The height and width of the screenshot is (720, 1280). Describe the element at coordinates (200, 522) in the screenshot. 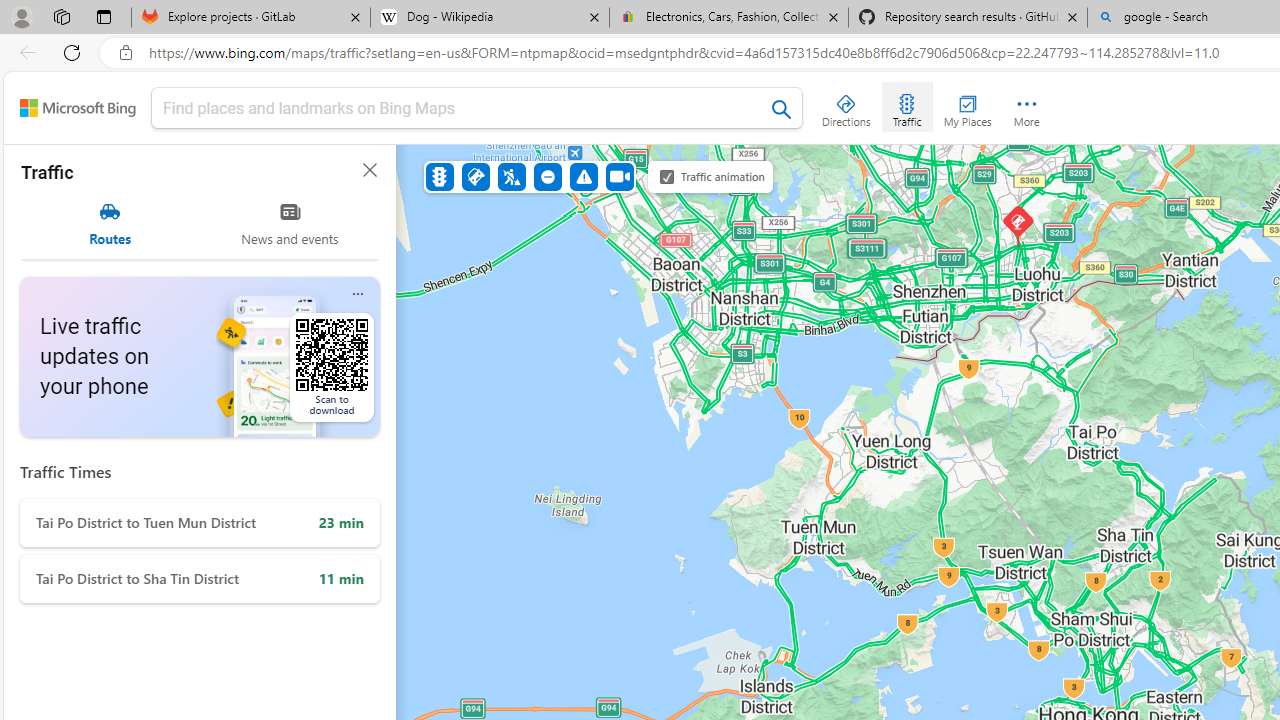

I see `Tai Po District to Tuen Mun District` at that location.